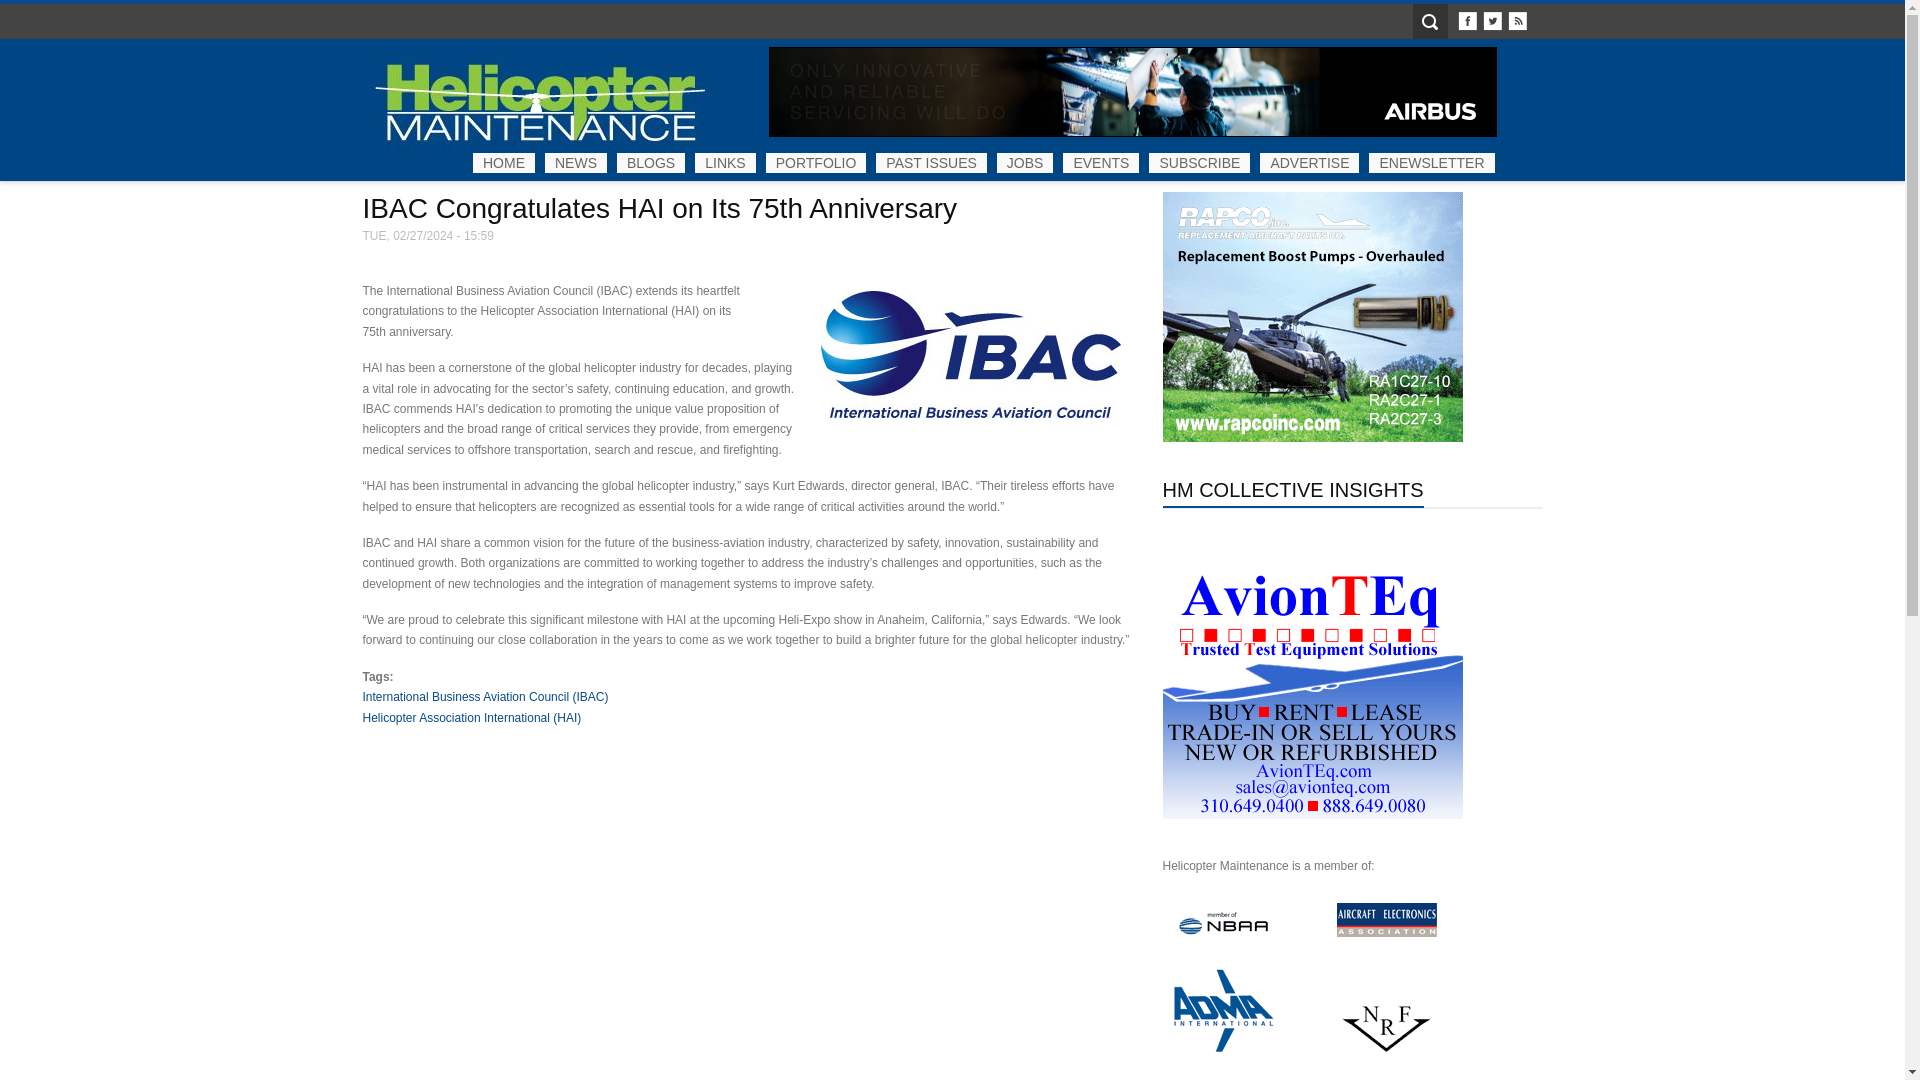 The height and width of the screenshot is (1080, 1920). I want to click on EVENTS, so click(1100, 162).